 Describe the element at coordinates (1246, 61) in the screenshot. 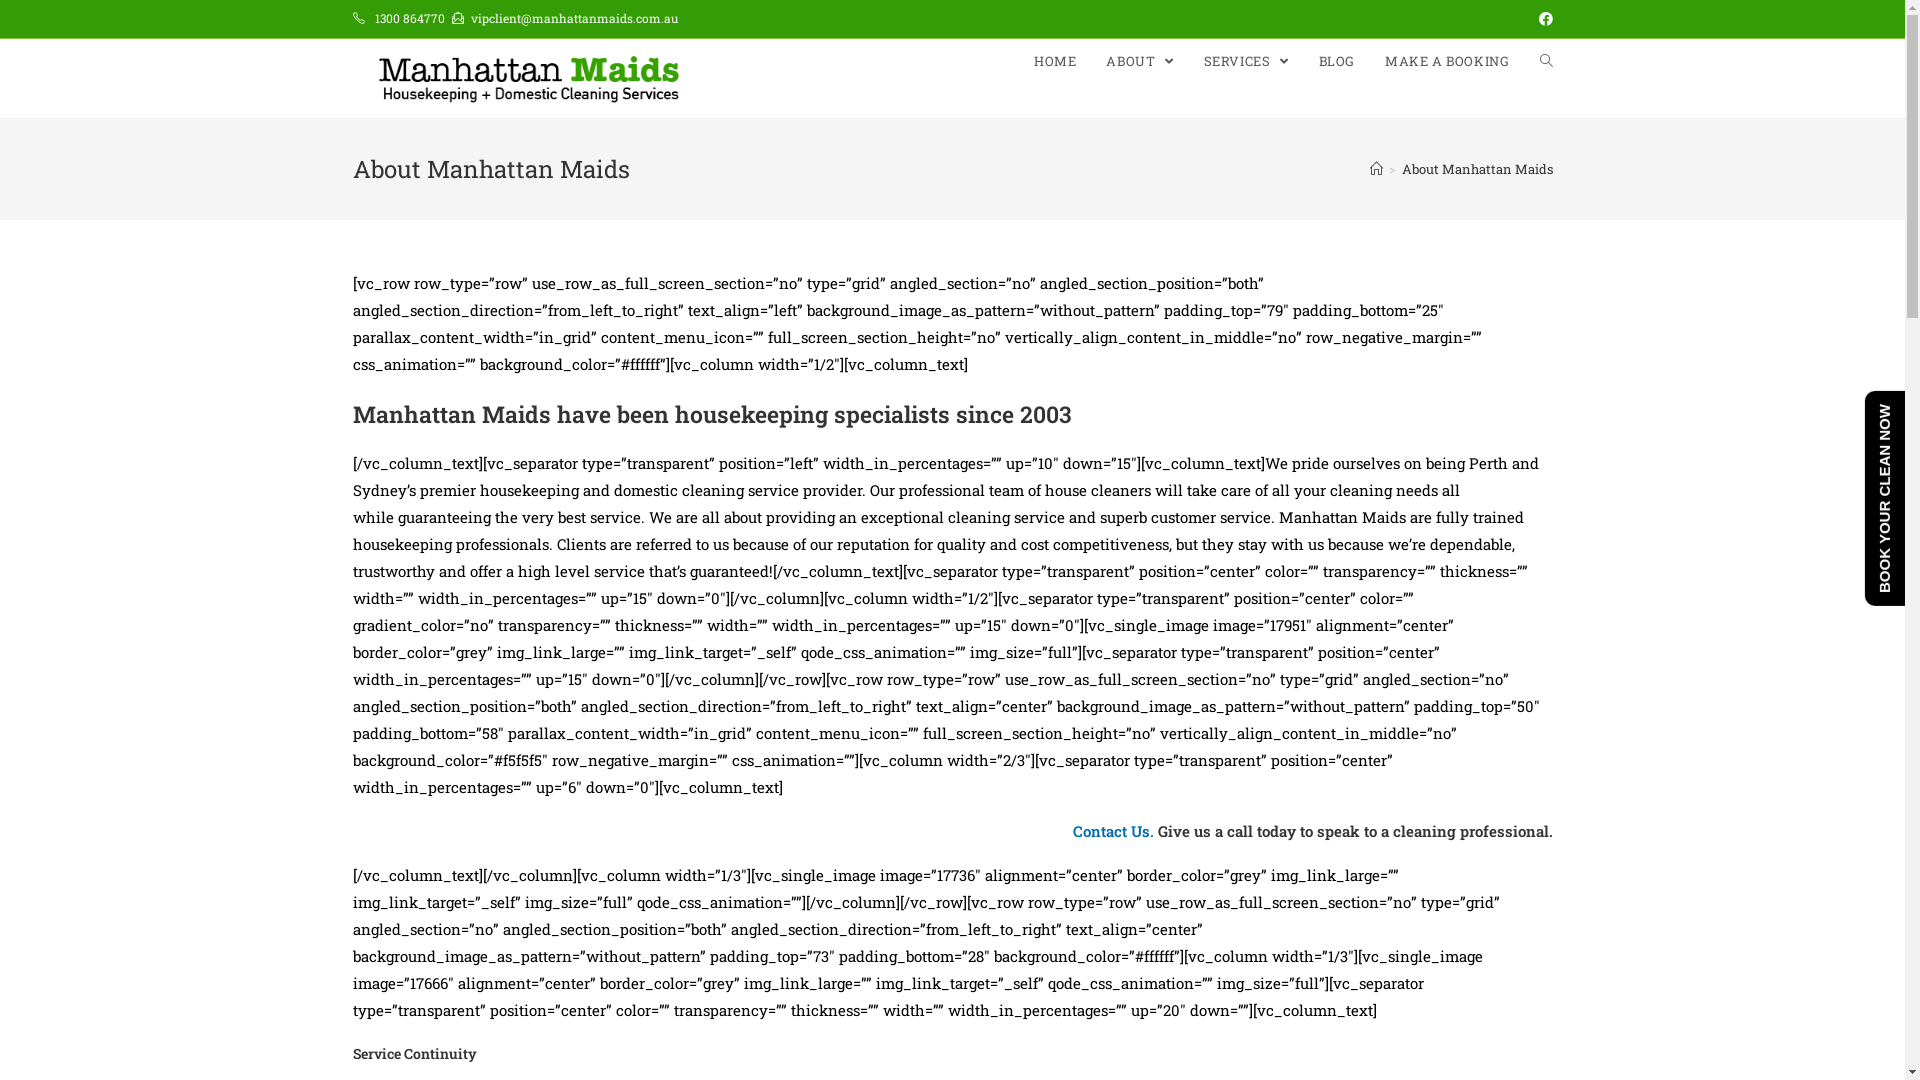

I see `SERVICES` at that location.